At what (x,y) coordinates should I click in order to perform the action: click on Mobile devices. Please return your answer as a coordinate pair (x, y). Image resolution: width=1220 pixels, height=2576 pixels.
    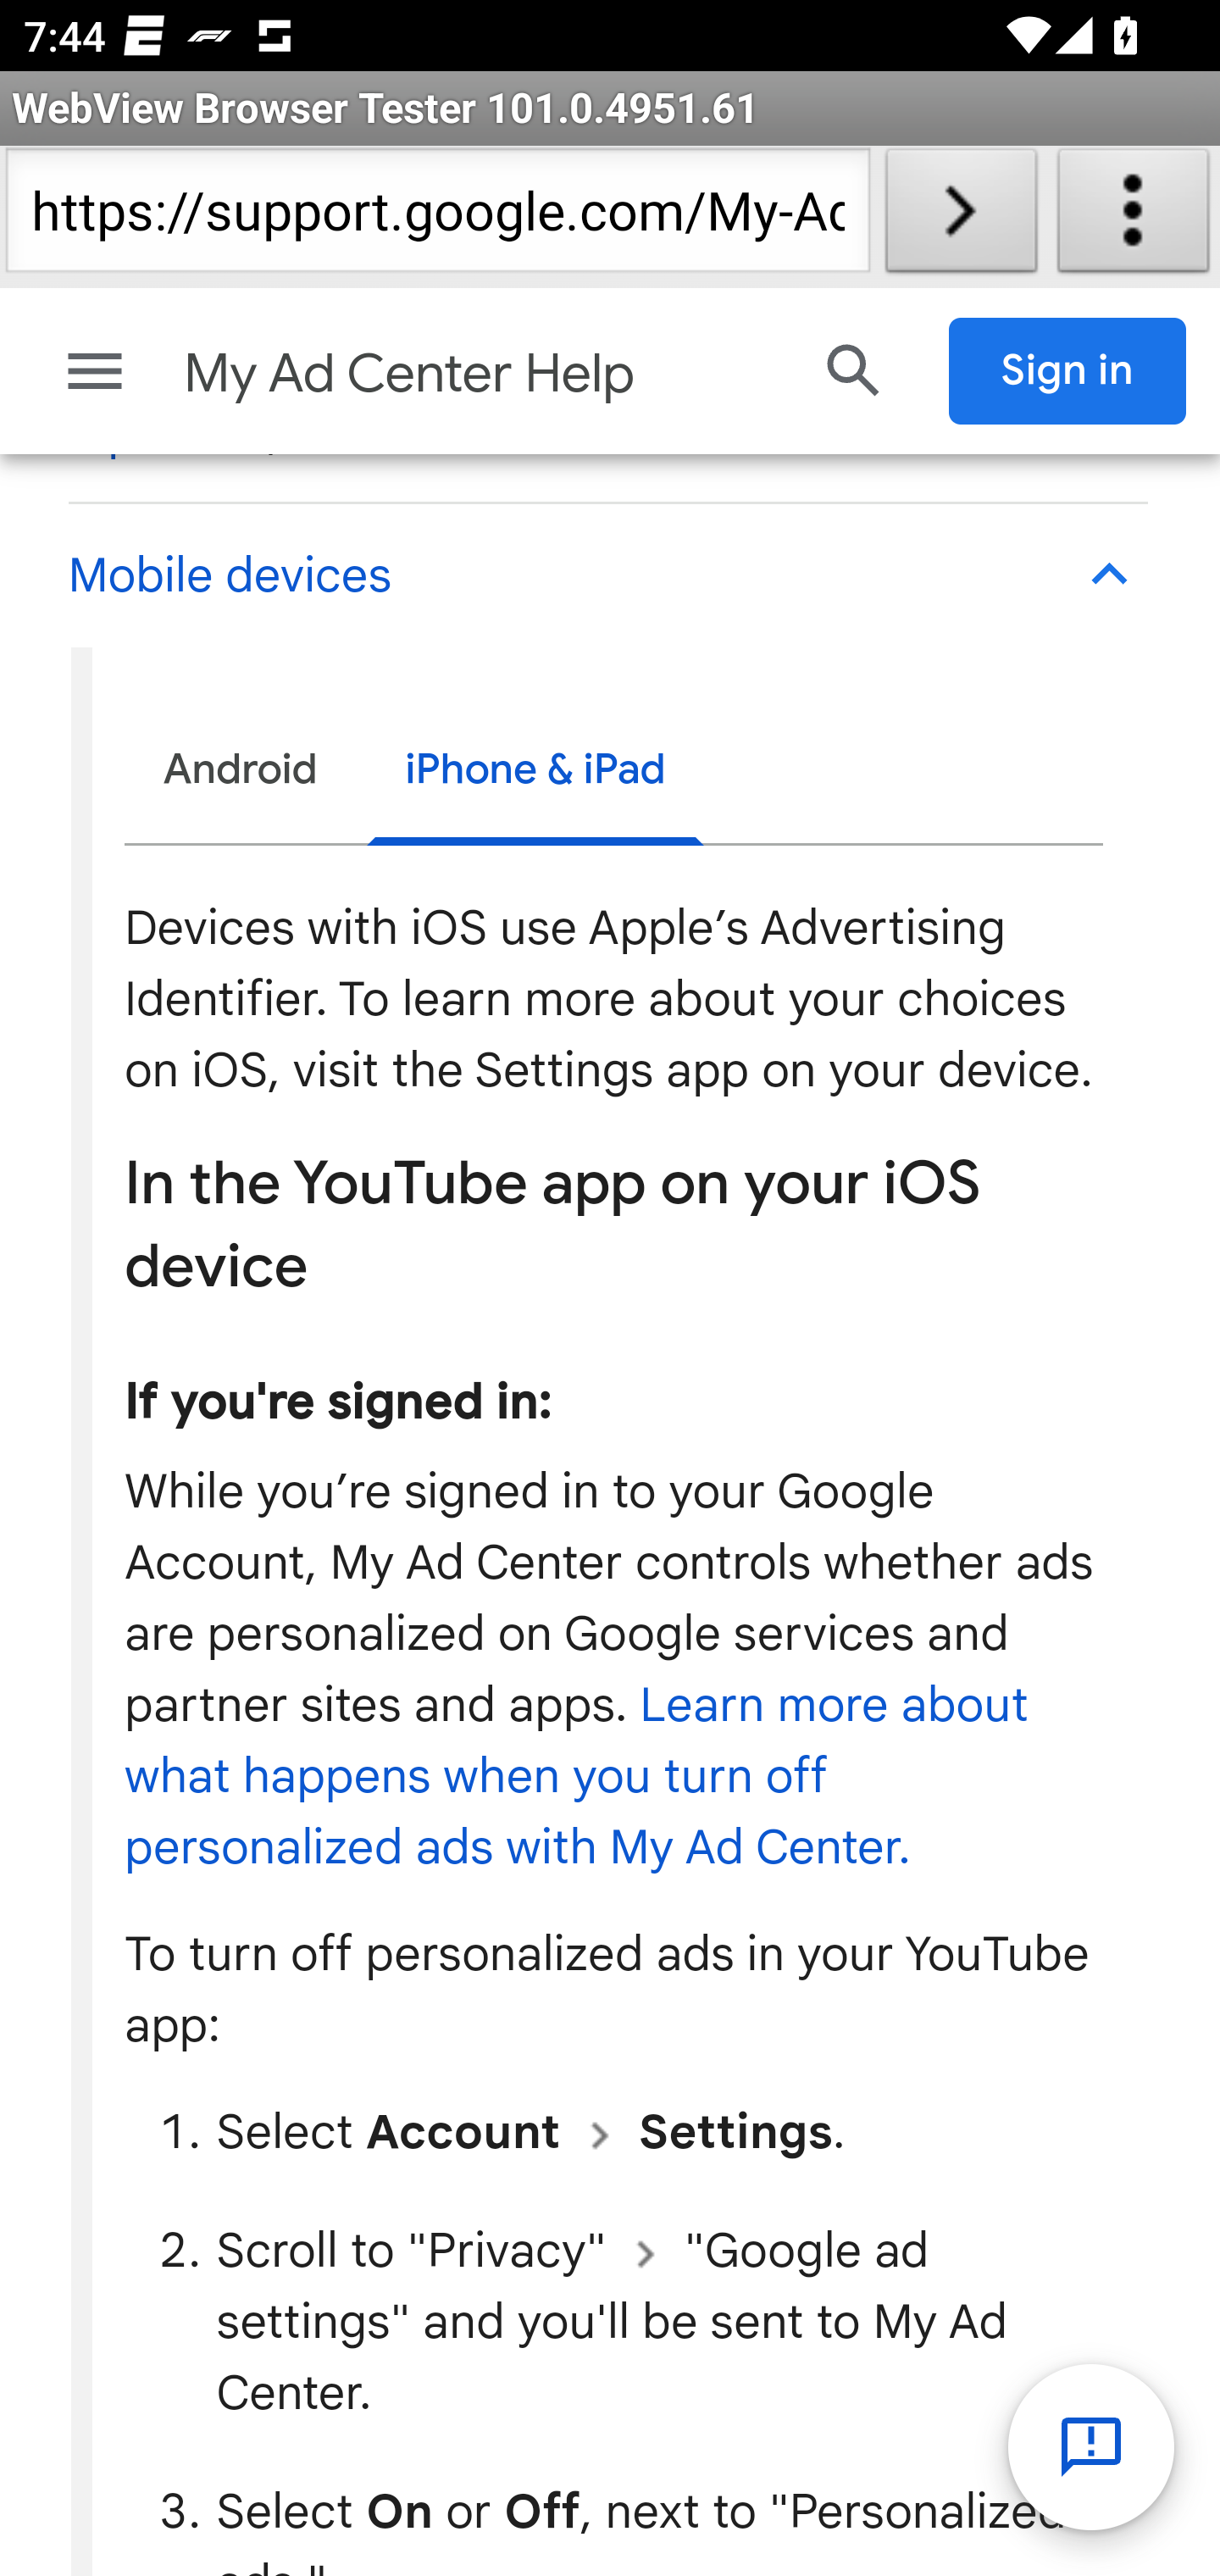
    Looking at the image, I should click on (607, 575).